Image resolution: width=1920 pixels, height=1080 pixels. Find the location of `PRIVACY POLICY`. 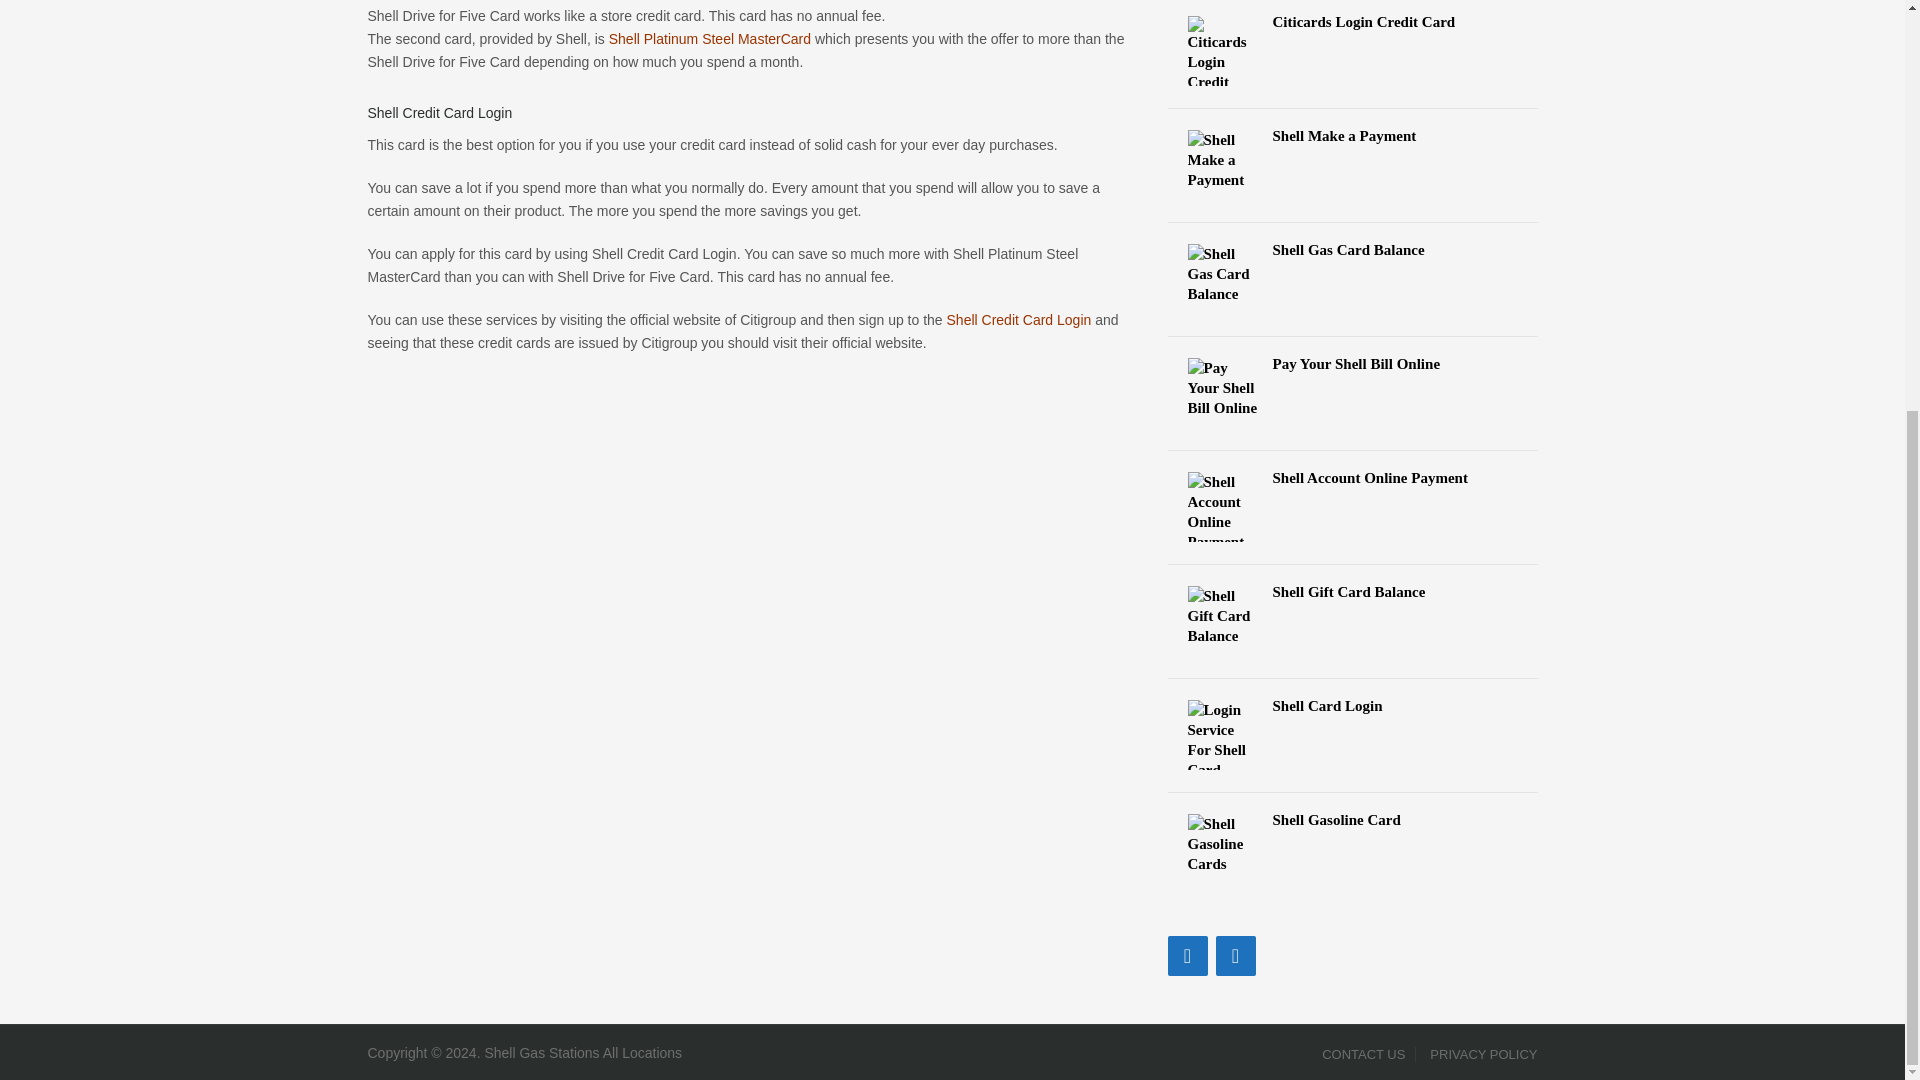

PRIVACY POLICY is located at coordinates (1478, 1054).